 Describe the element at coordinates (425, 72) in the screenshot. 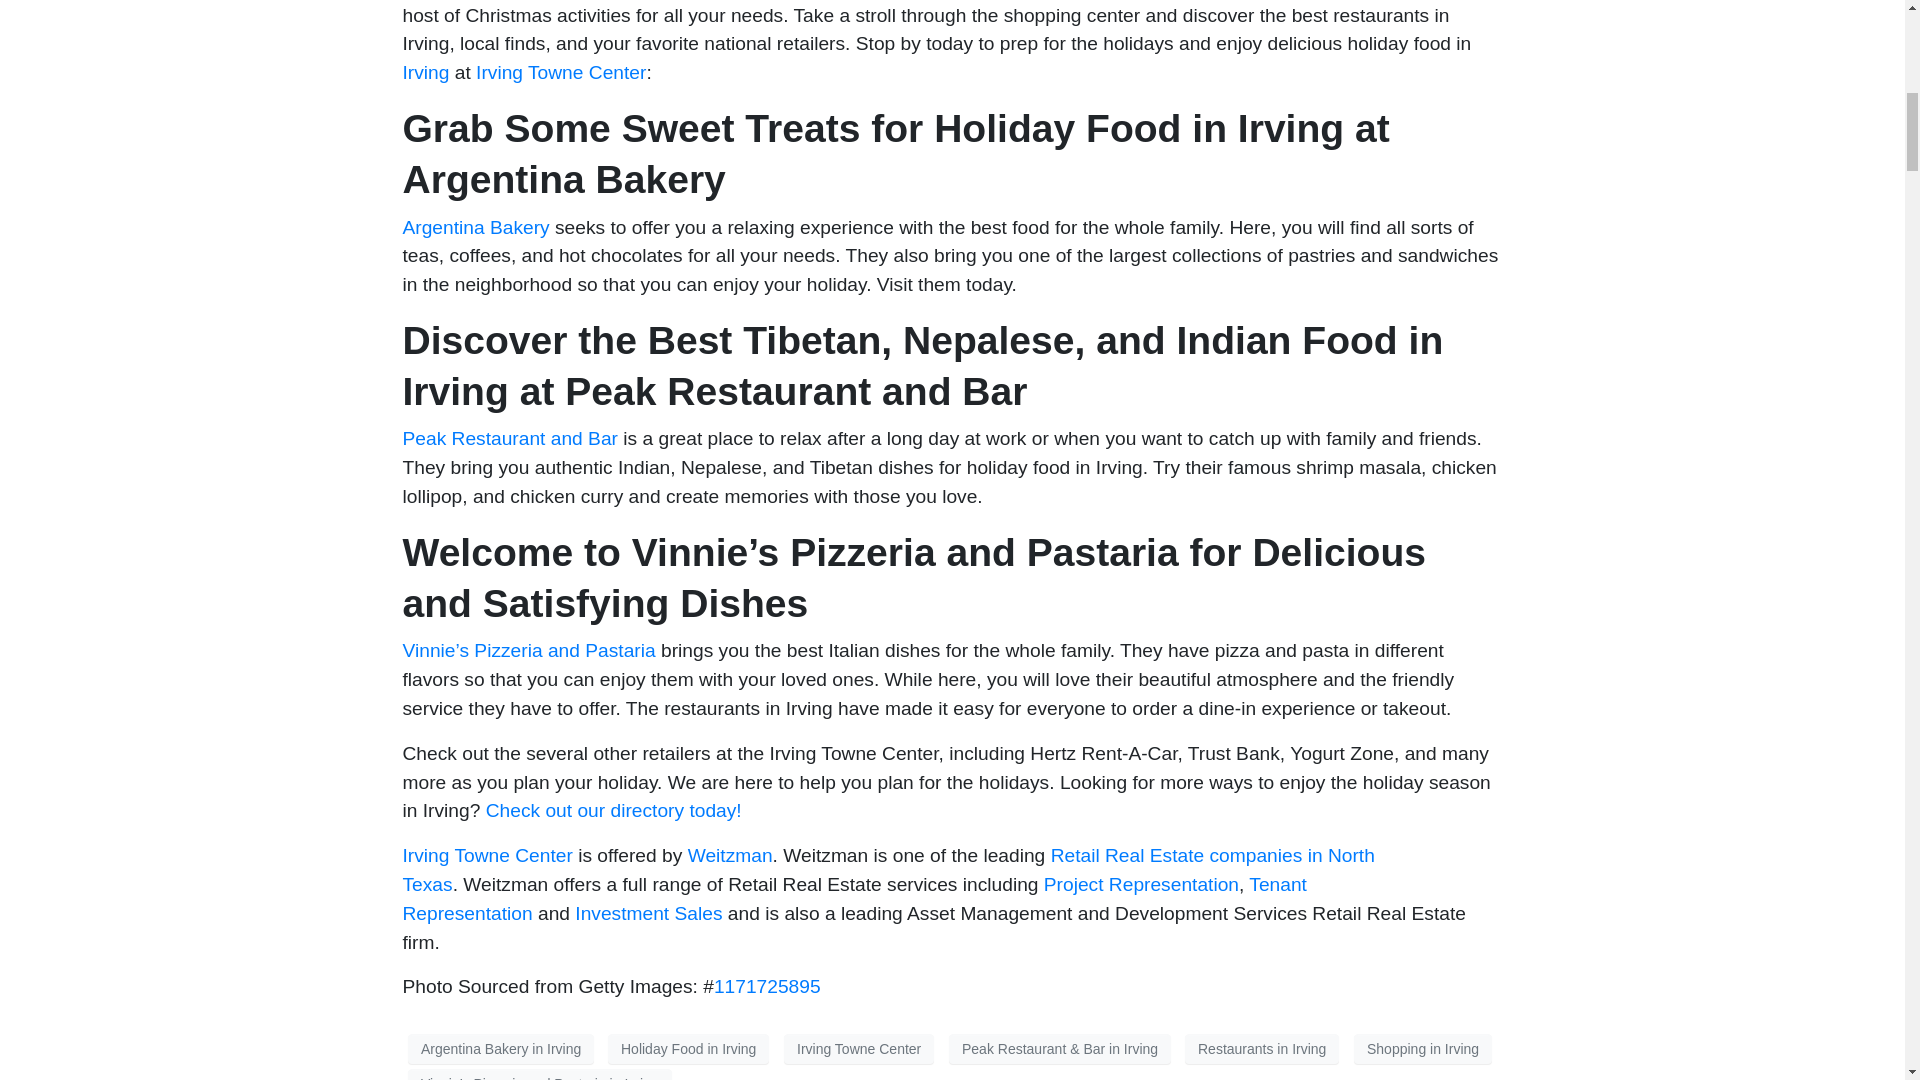

I see `Irving` at that location.